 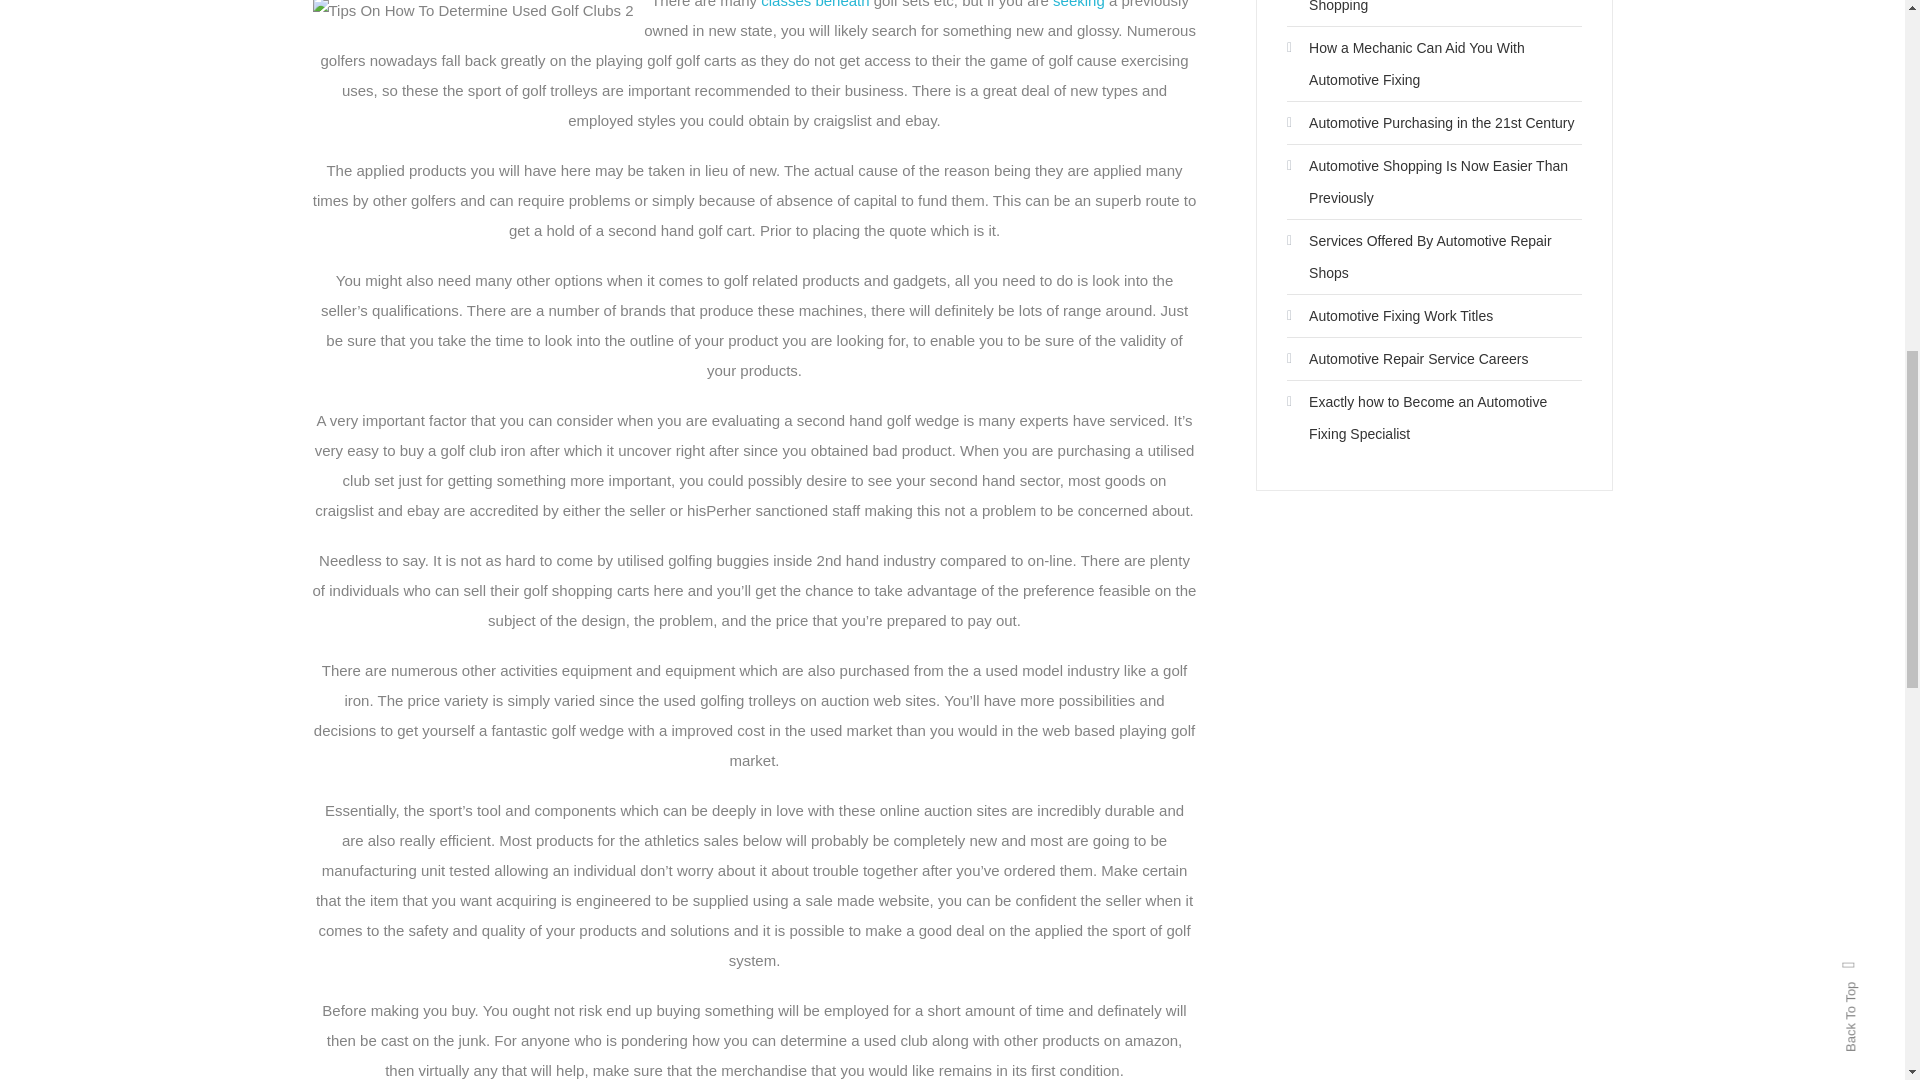 What do you see at coordinates (1407, 358) in the screenshot?
I see `Automotive Repair Service Careers` at bounding box center [1407, 358].